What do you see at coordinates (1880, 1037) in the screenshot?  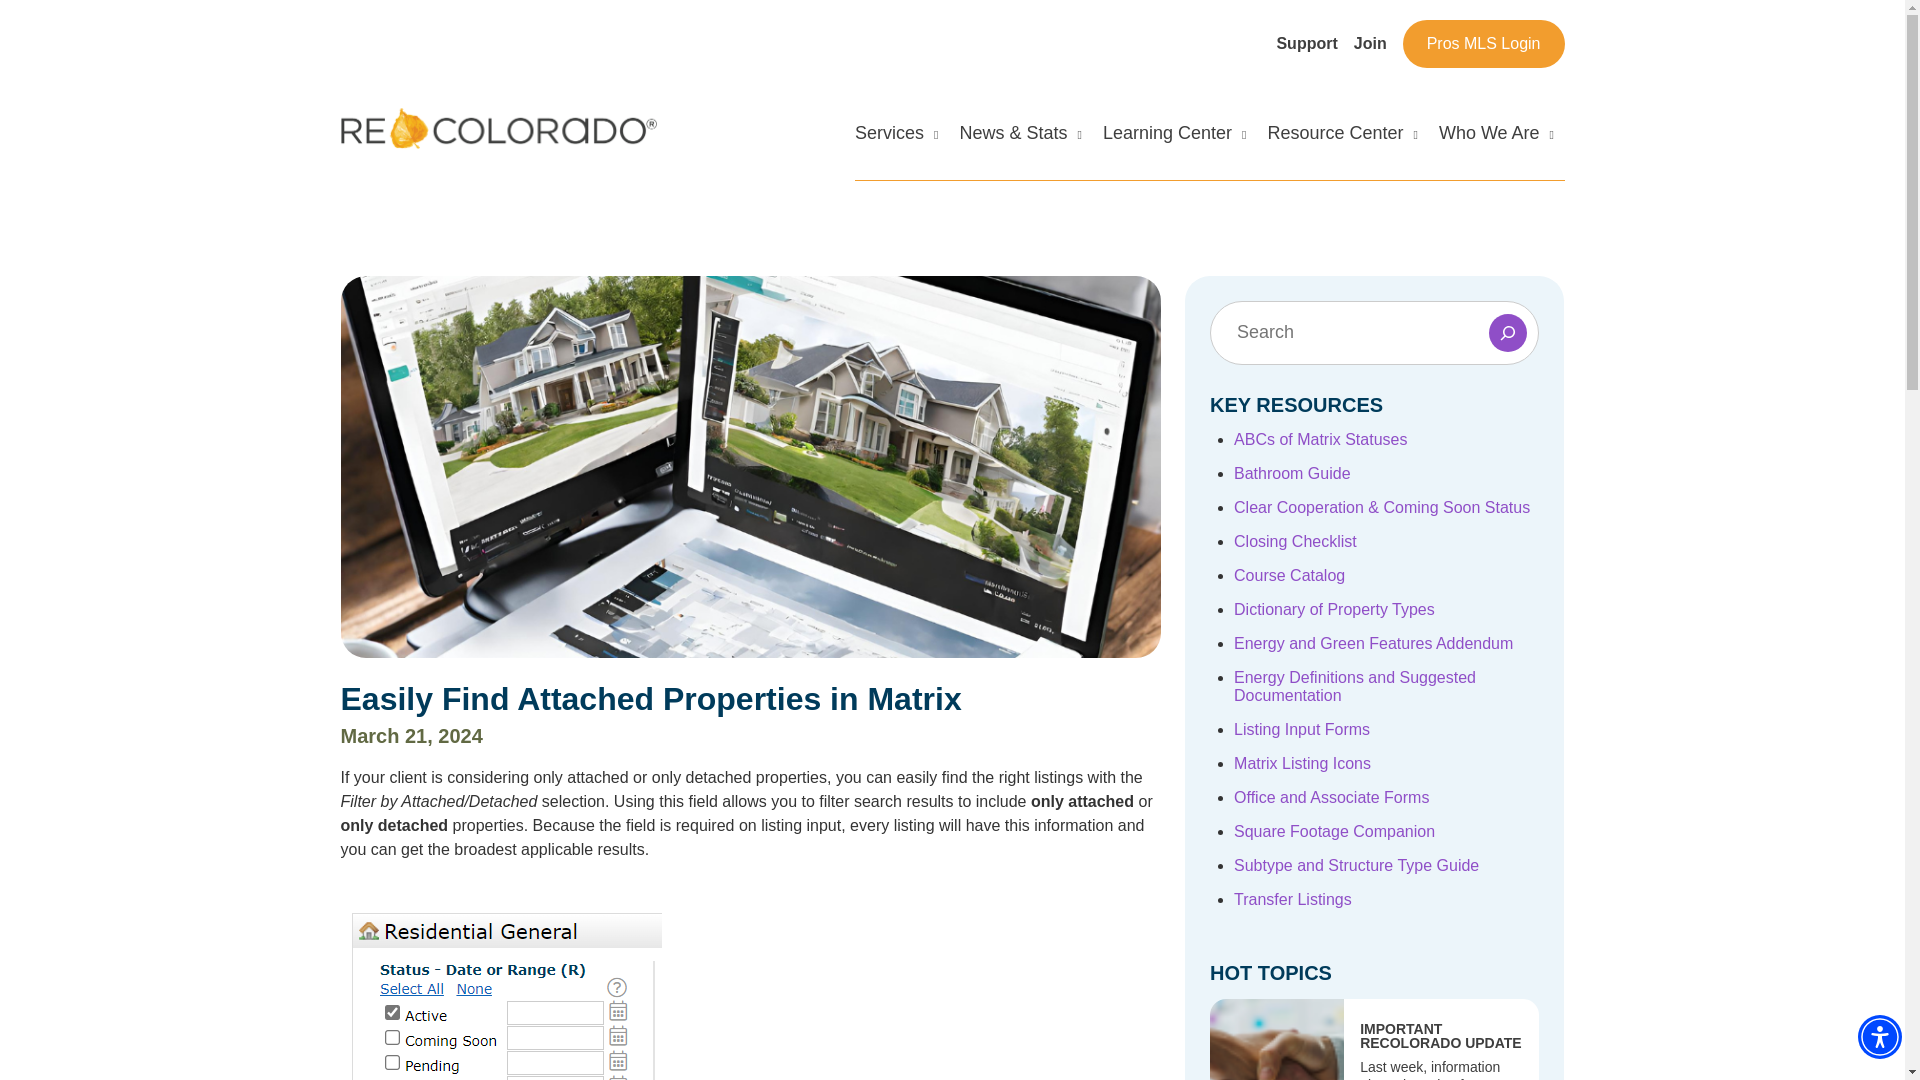 I see `Accessibility Menu` at bounding box center [1880, 1037].